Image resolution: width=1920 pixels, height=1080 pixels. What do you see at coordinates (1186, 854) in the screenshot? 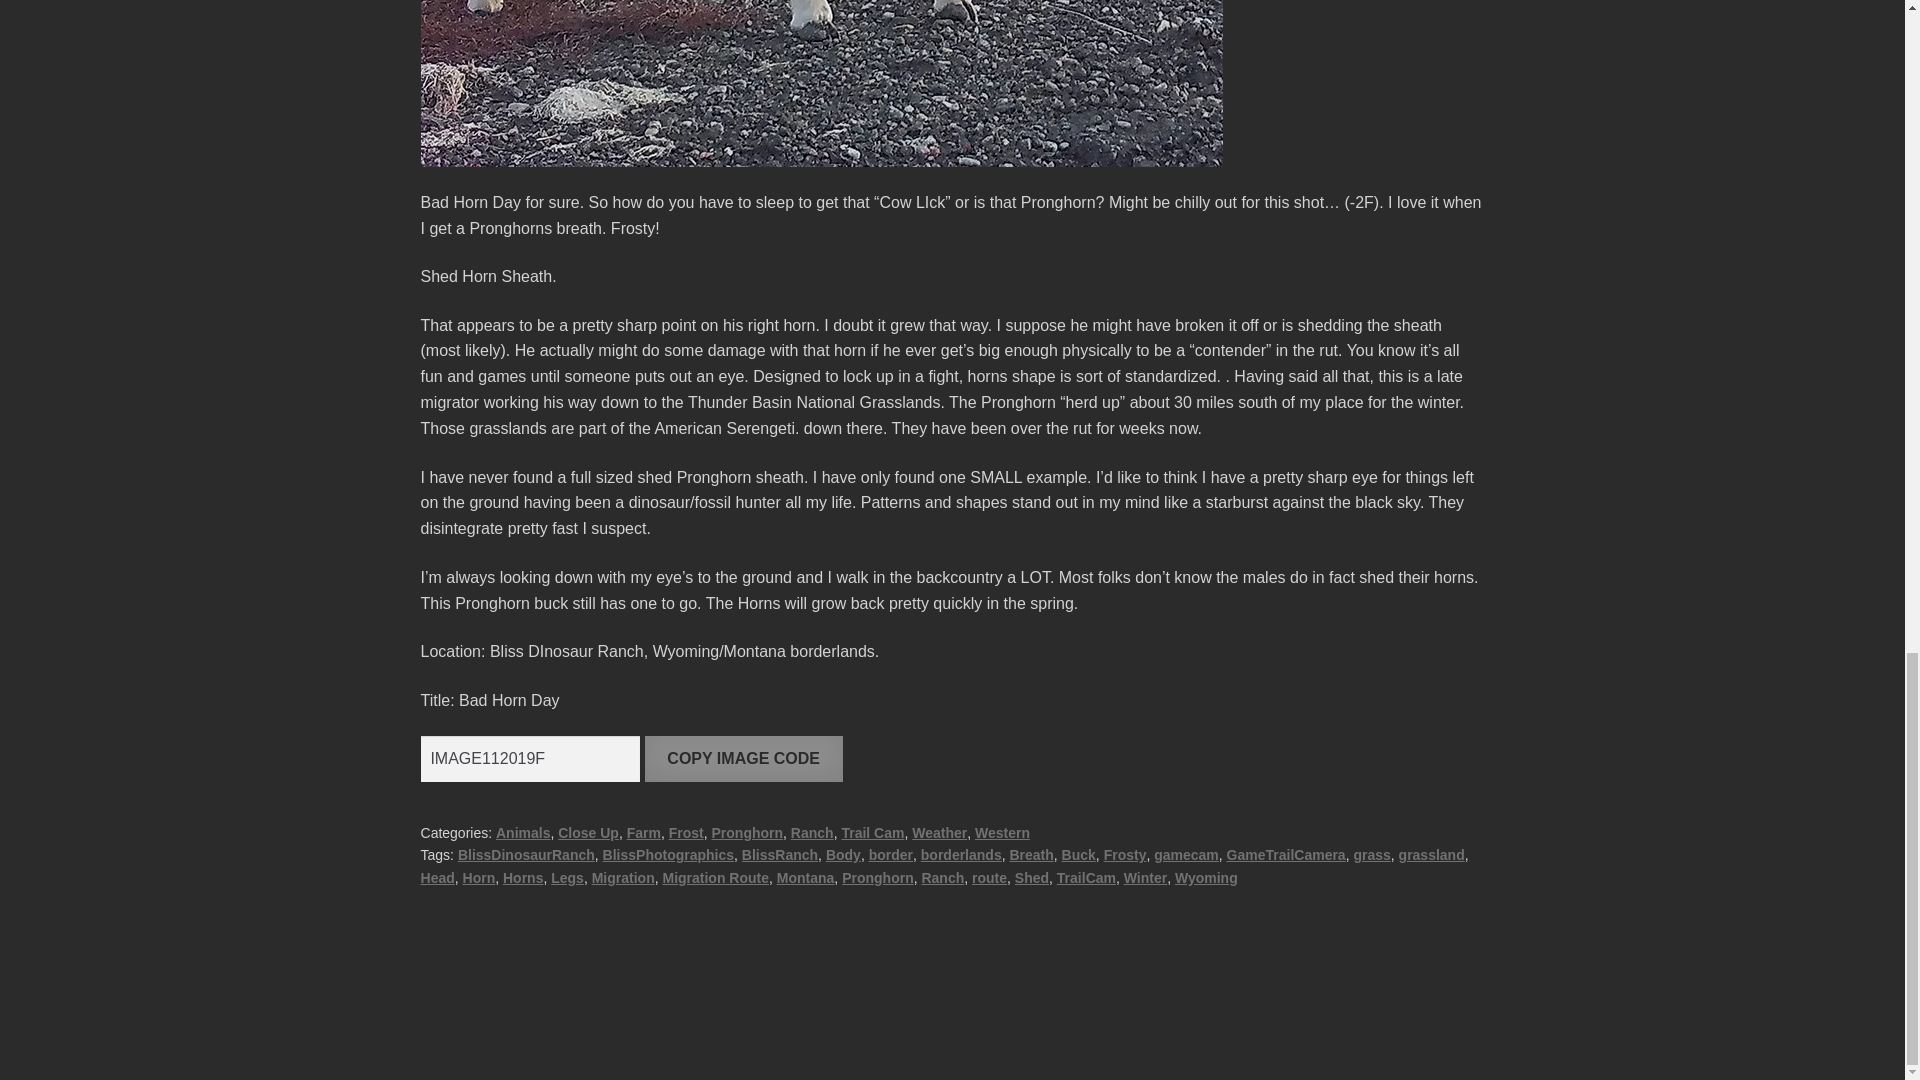
I see `gamecam` at bounding box center [1186, 854].